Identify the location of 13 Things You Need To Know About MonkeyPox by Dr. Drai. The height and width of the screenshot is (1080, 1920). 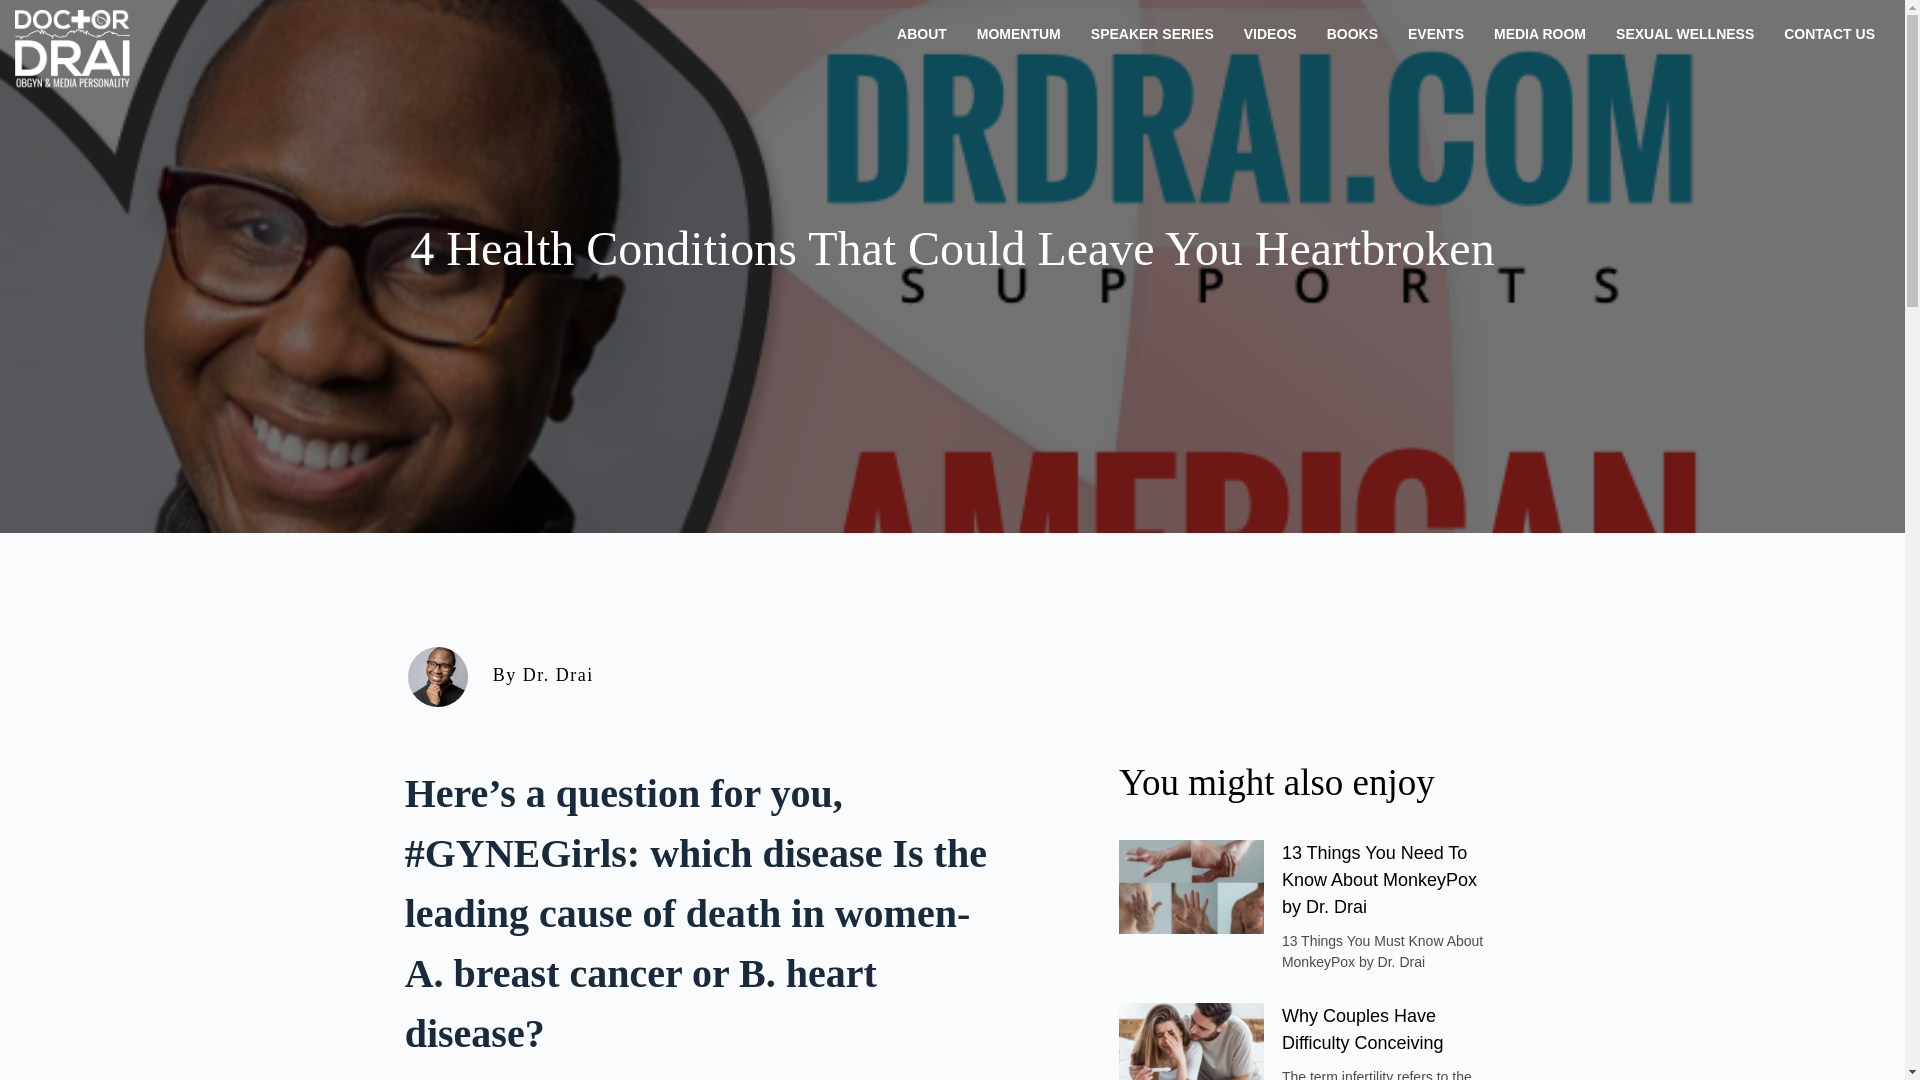
(1379, 880).